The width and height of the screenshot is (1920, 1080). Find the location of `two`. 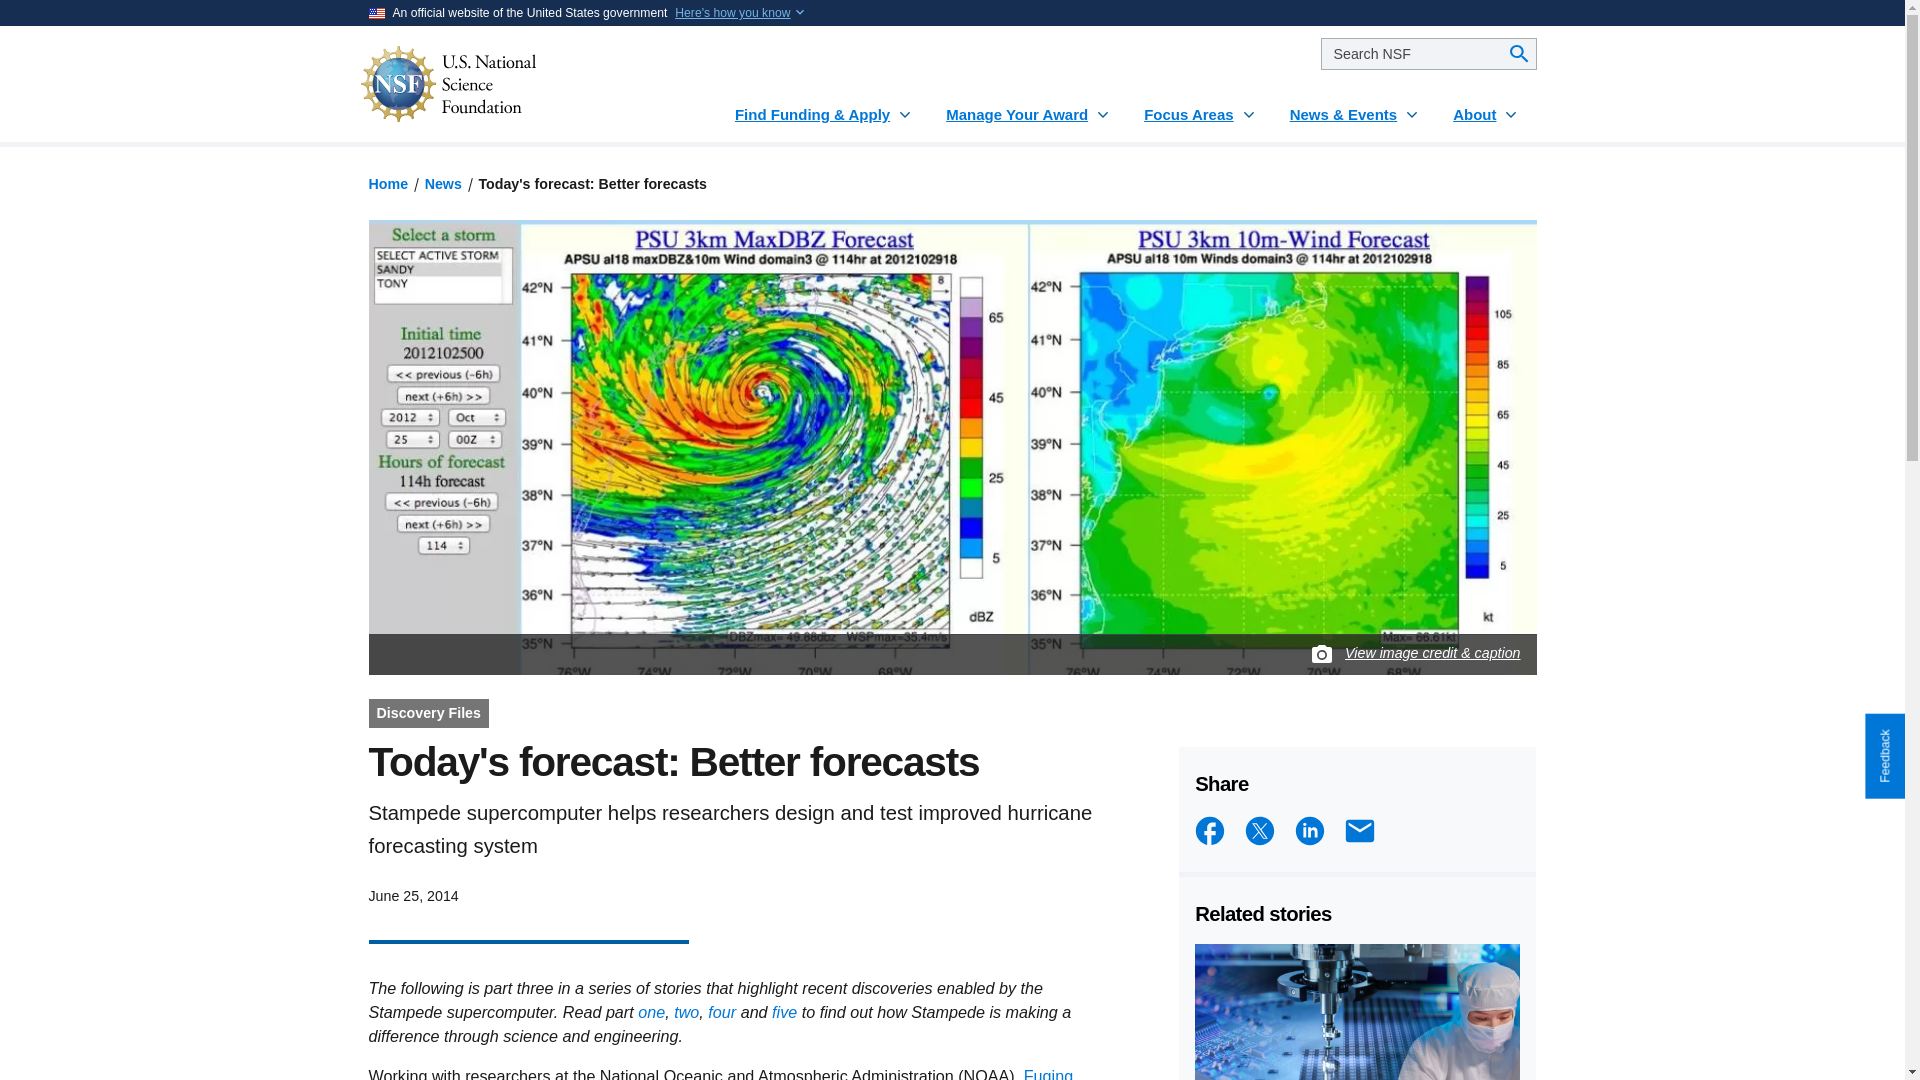

two is located at coordinates (686, 1012).